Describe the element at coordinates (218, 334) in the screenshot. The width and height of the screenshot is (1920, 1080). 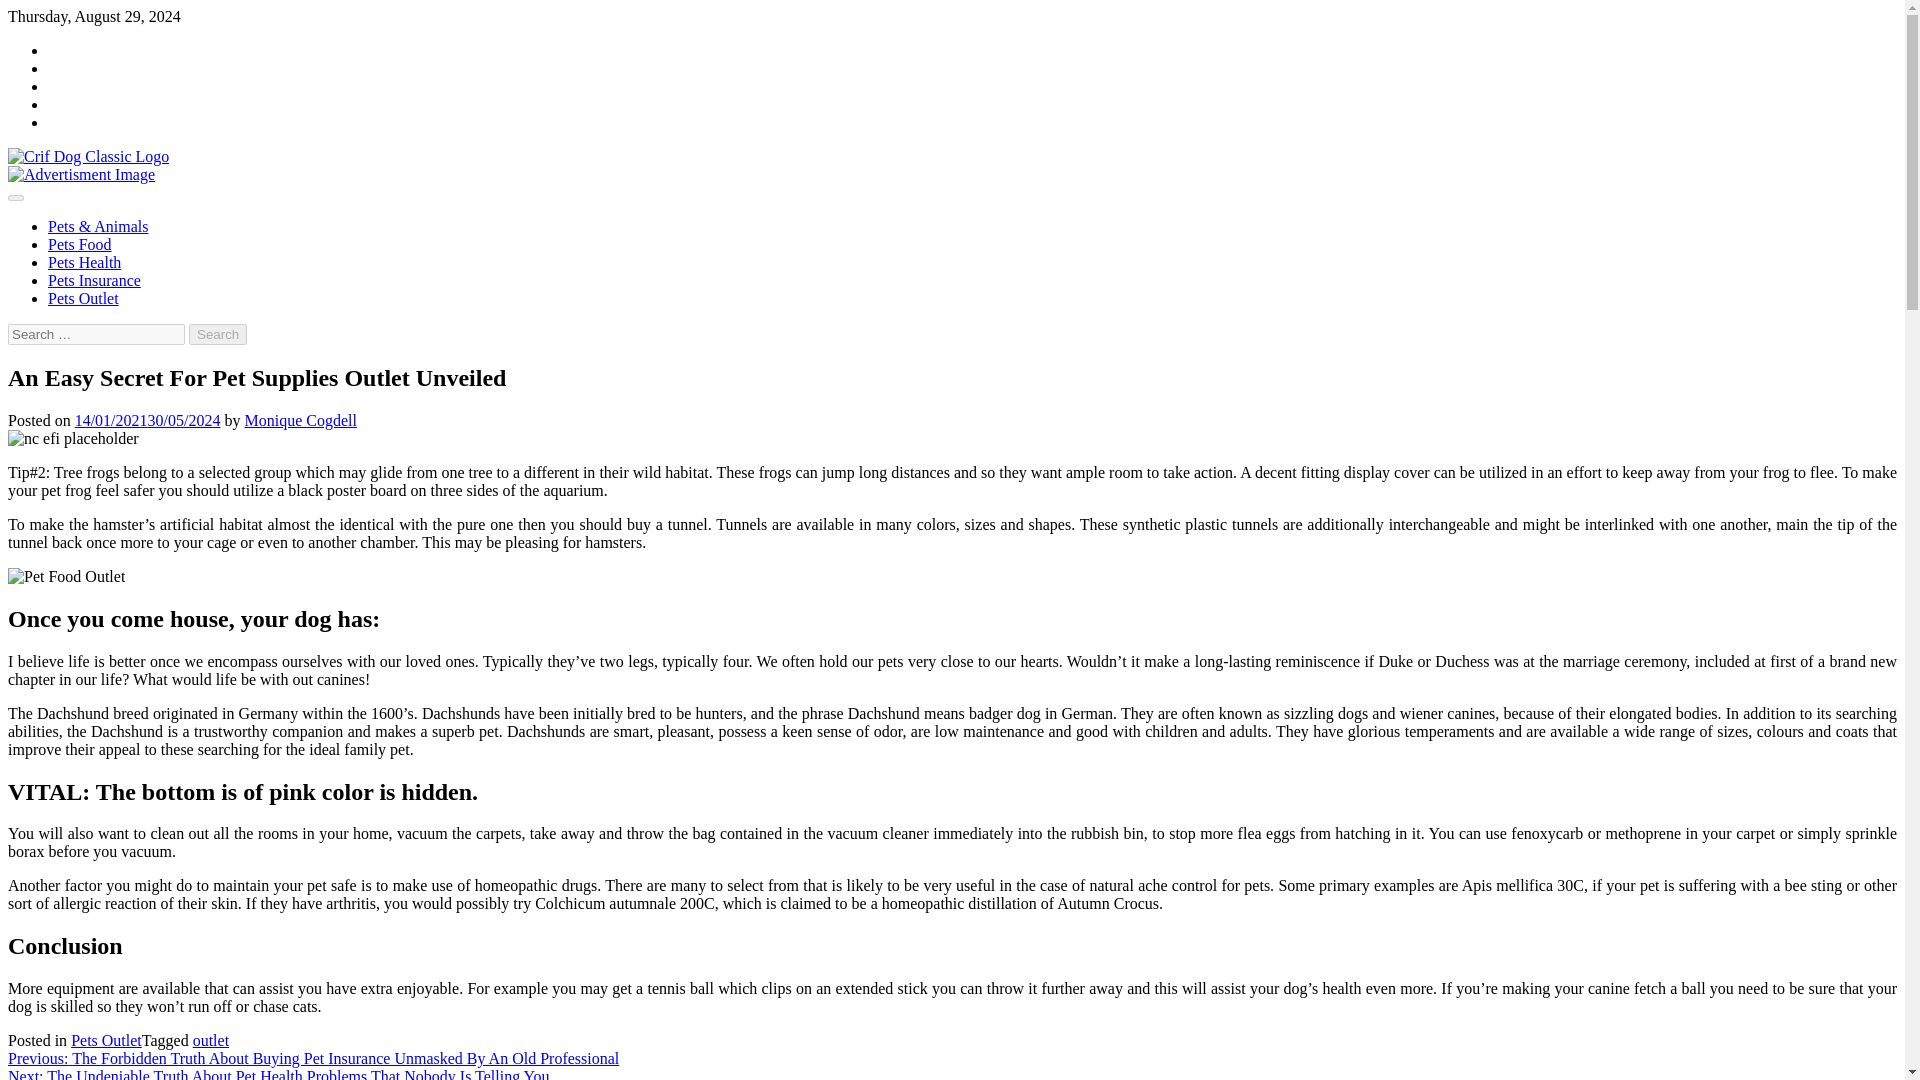
I see `Search` at that location.